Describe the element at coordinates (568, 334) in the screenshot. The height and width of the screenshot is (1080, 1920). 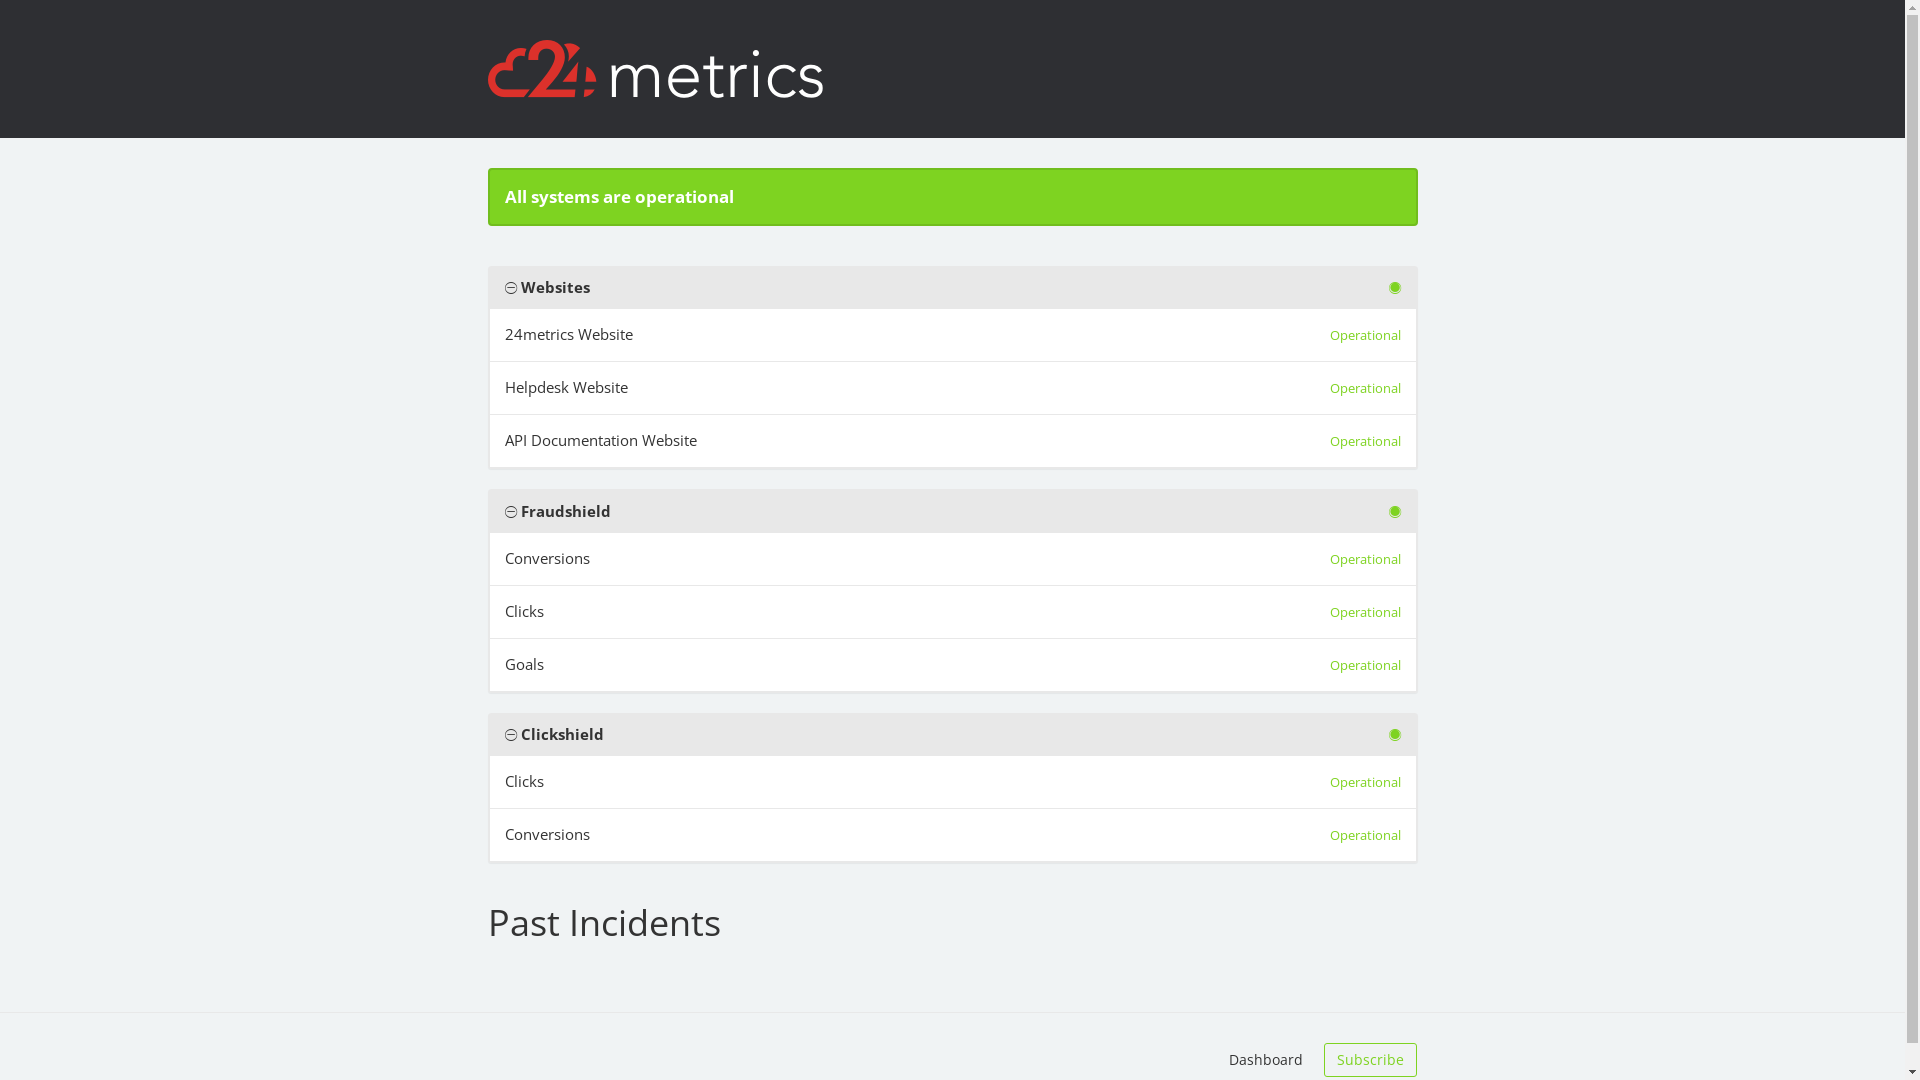
I see `24metrics Website` at that location.